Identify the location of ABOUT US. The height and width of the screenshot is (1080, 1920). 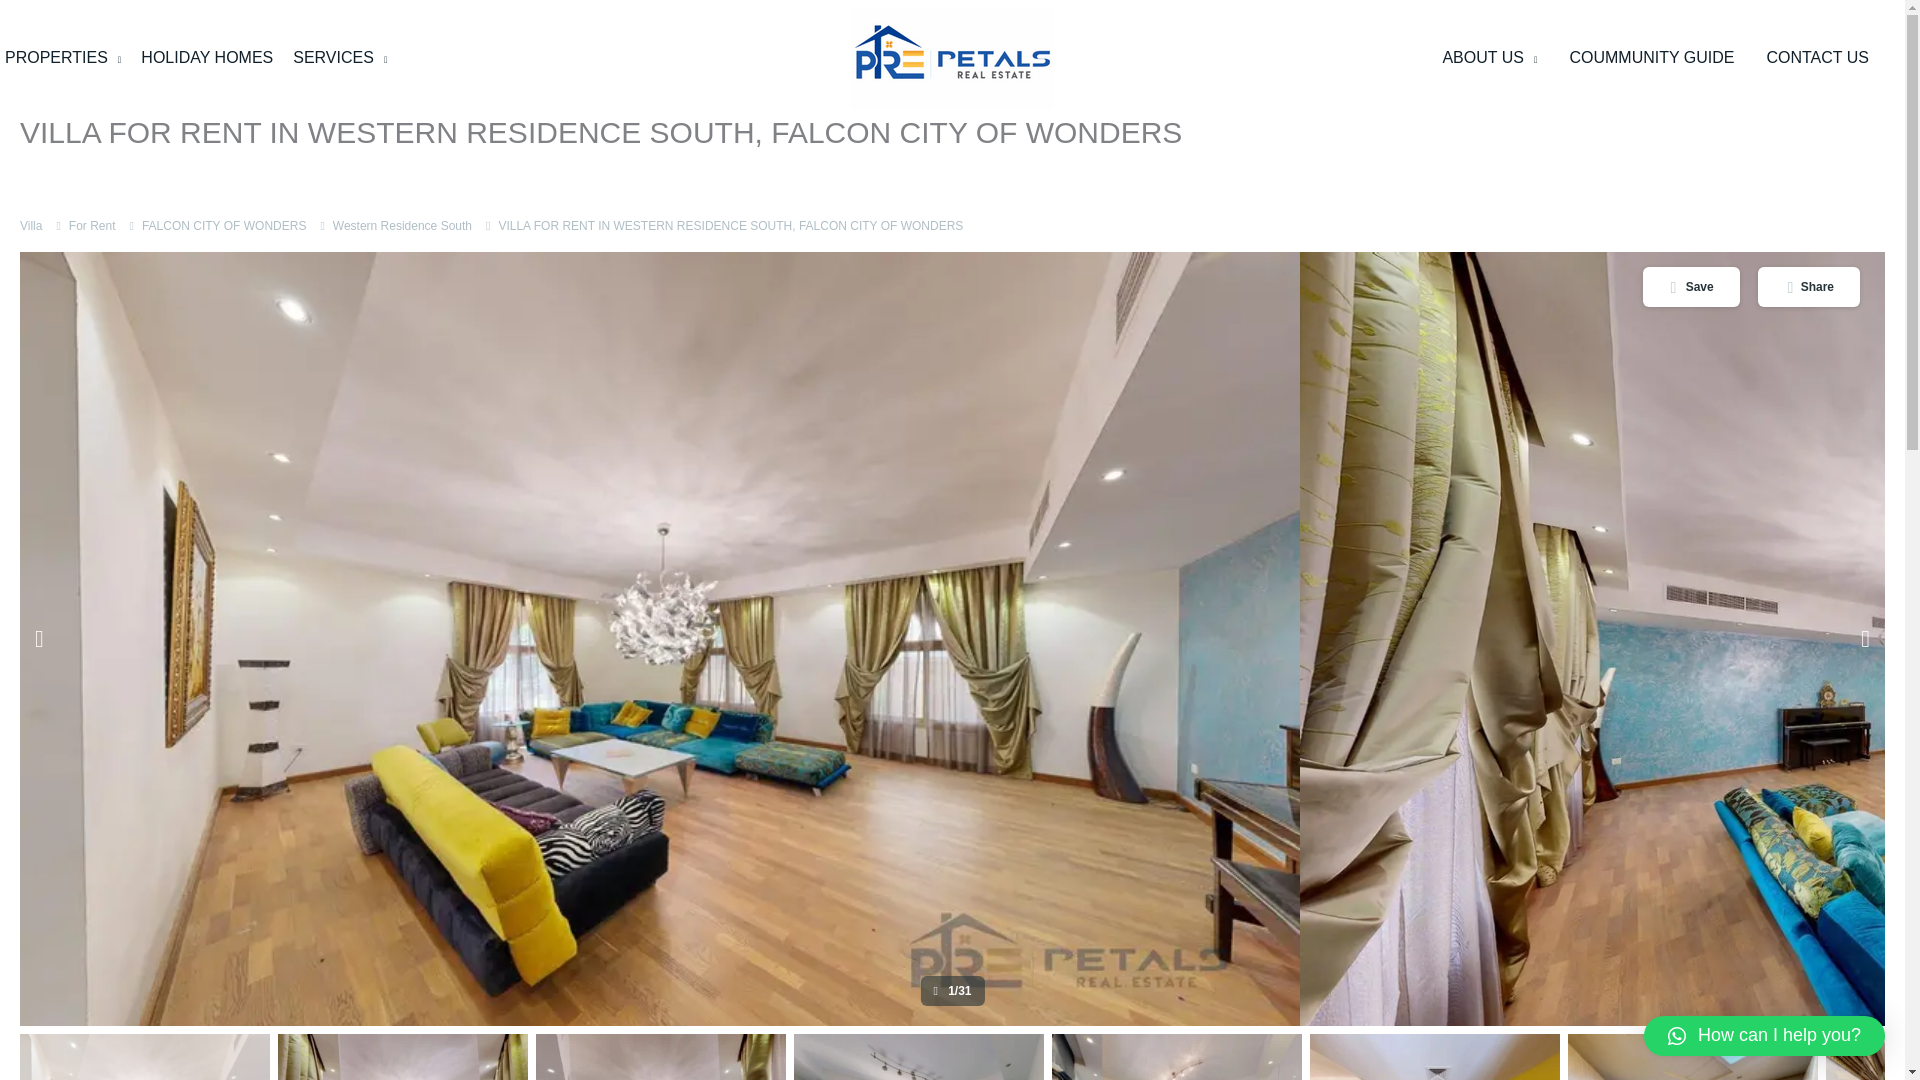
(1490, 58).